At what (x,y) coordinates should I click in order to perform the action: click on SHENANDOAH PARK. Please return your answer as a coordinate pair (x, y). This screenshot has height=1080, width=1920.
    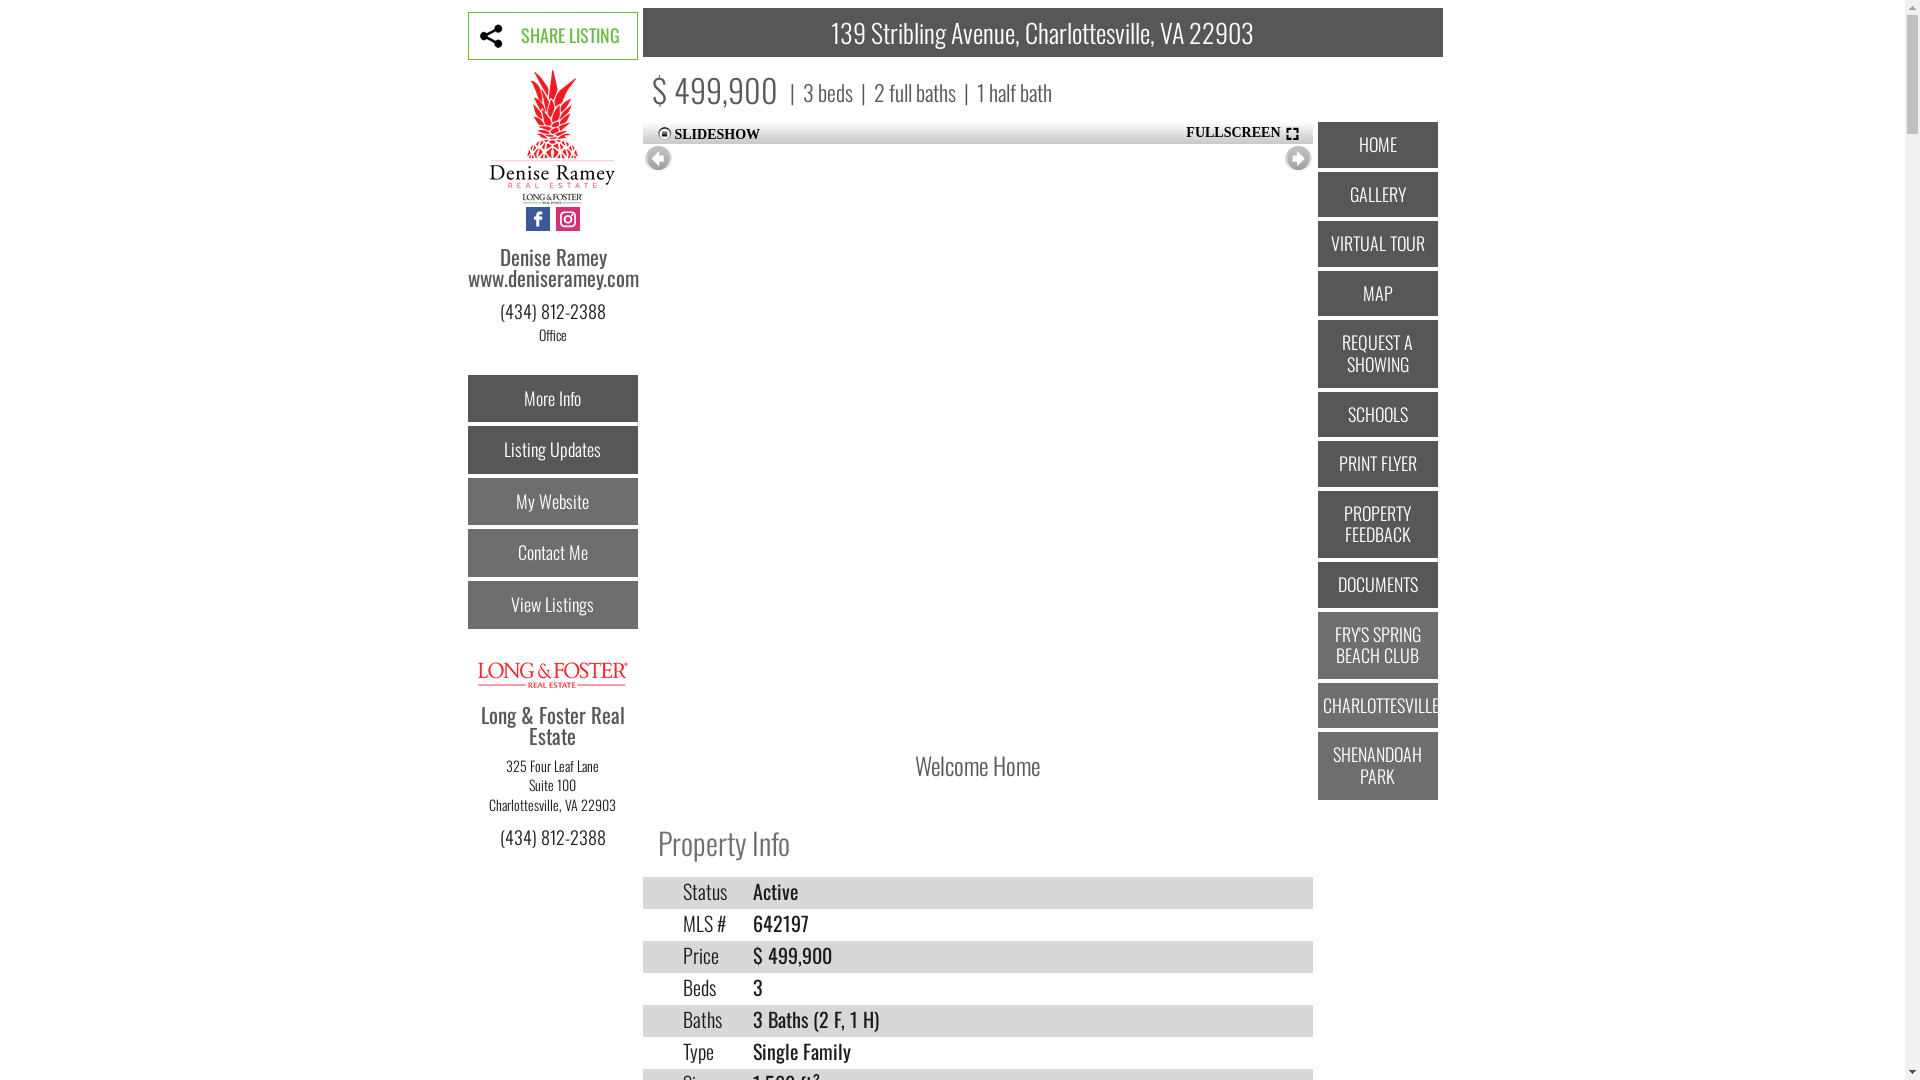
    Looking at the image, I should click on (1378, 766).